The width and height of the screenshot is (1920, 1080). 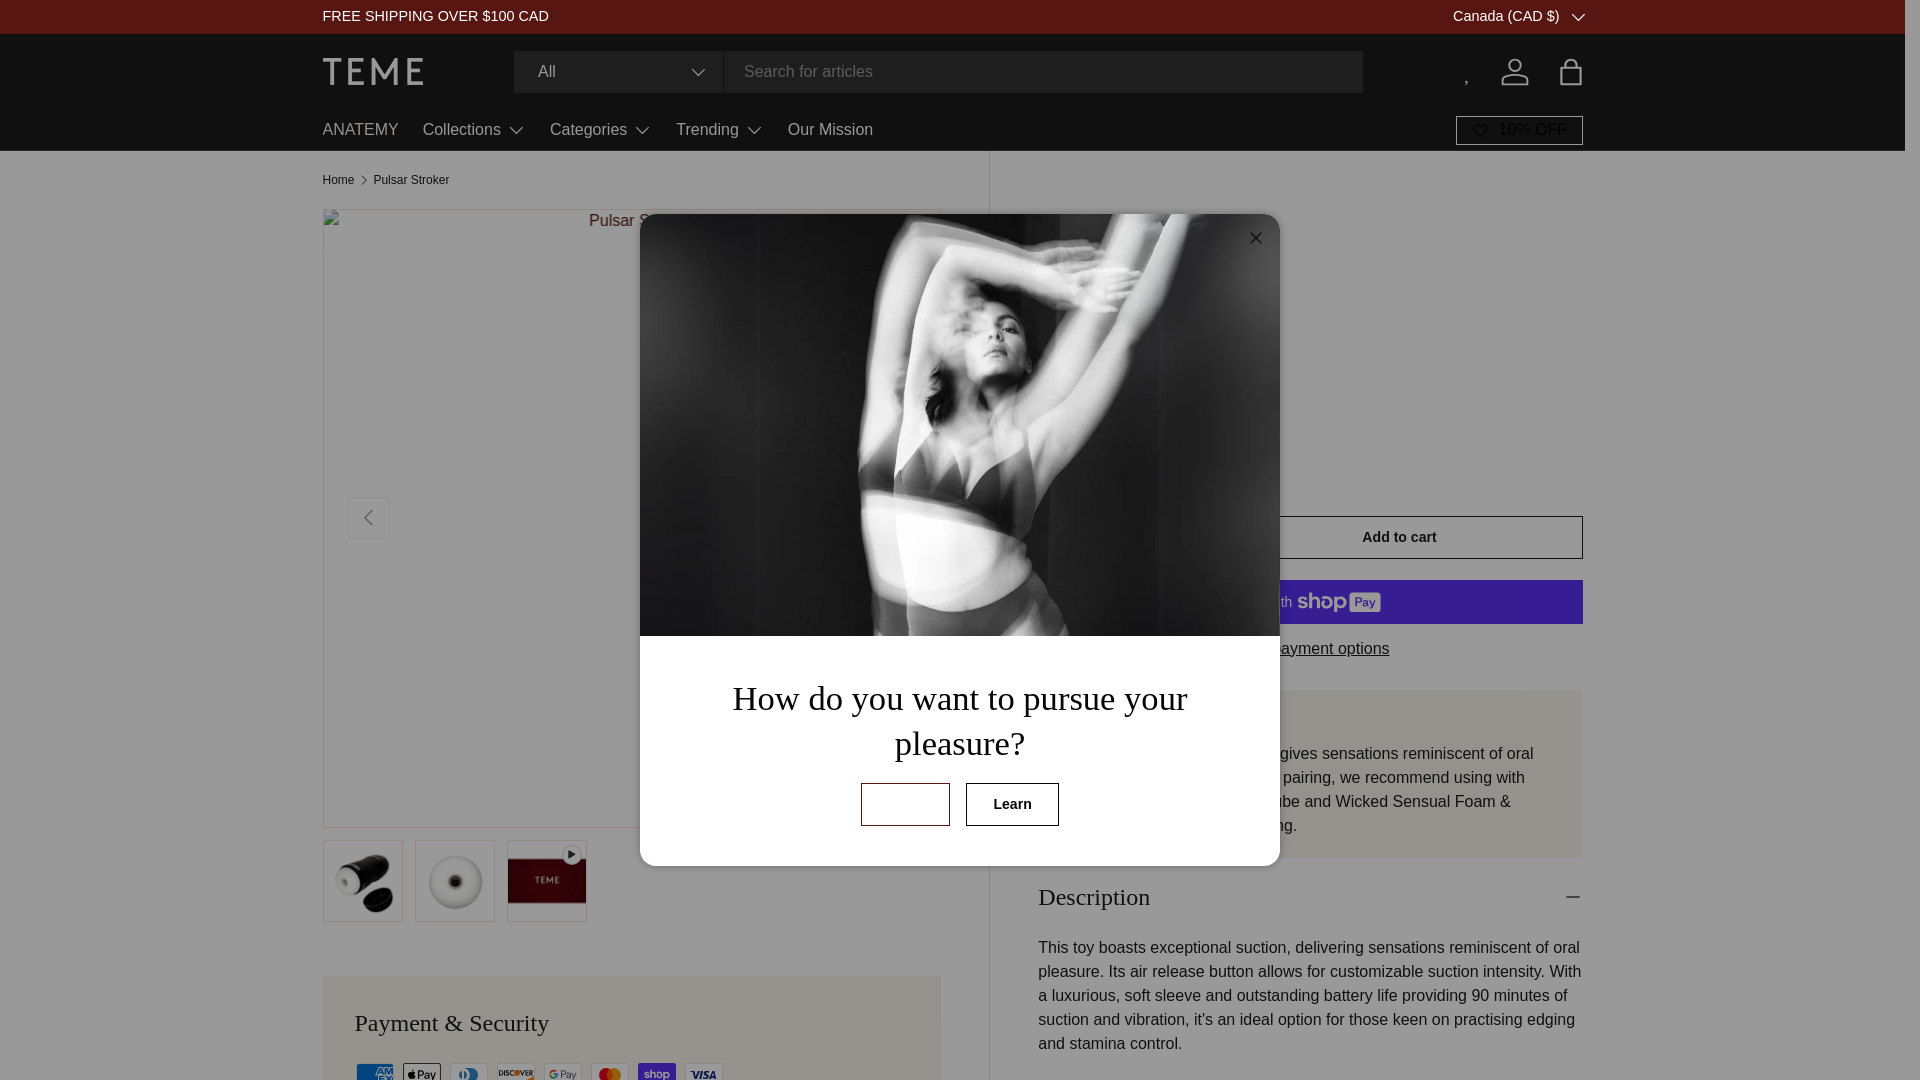 What do you see at coordinates (474, 130) in the screenshot?
I see `Collections` at bounding box center [474, 130].